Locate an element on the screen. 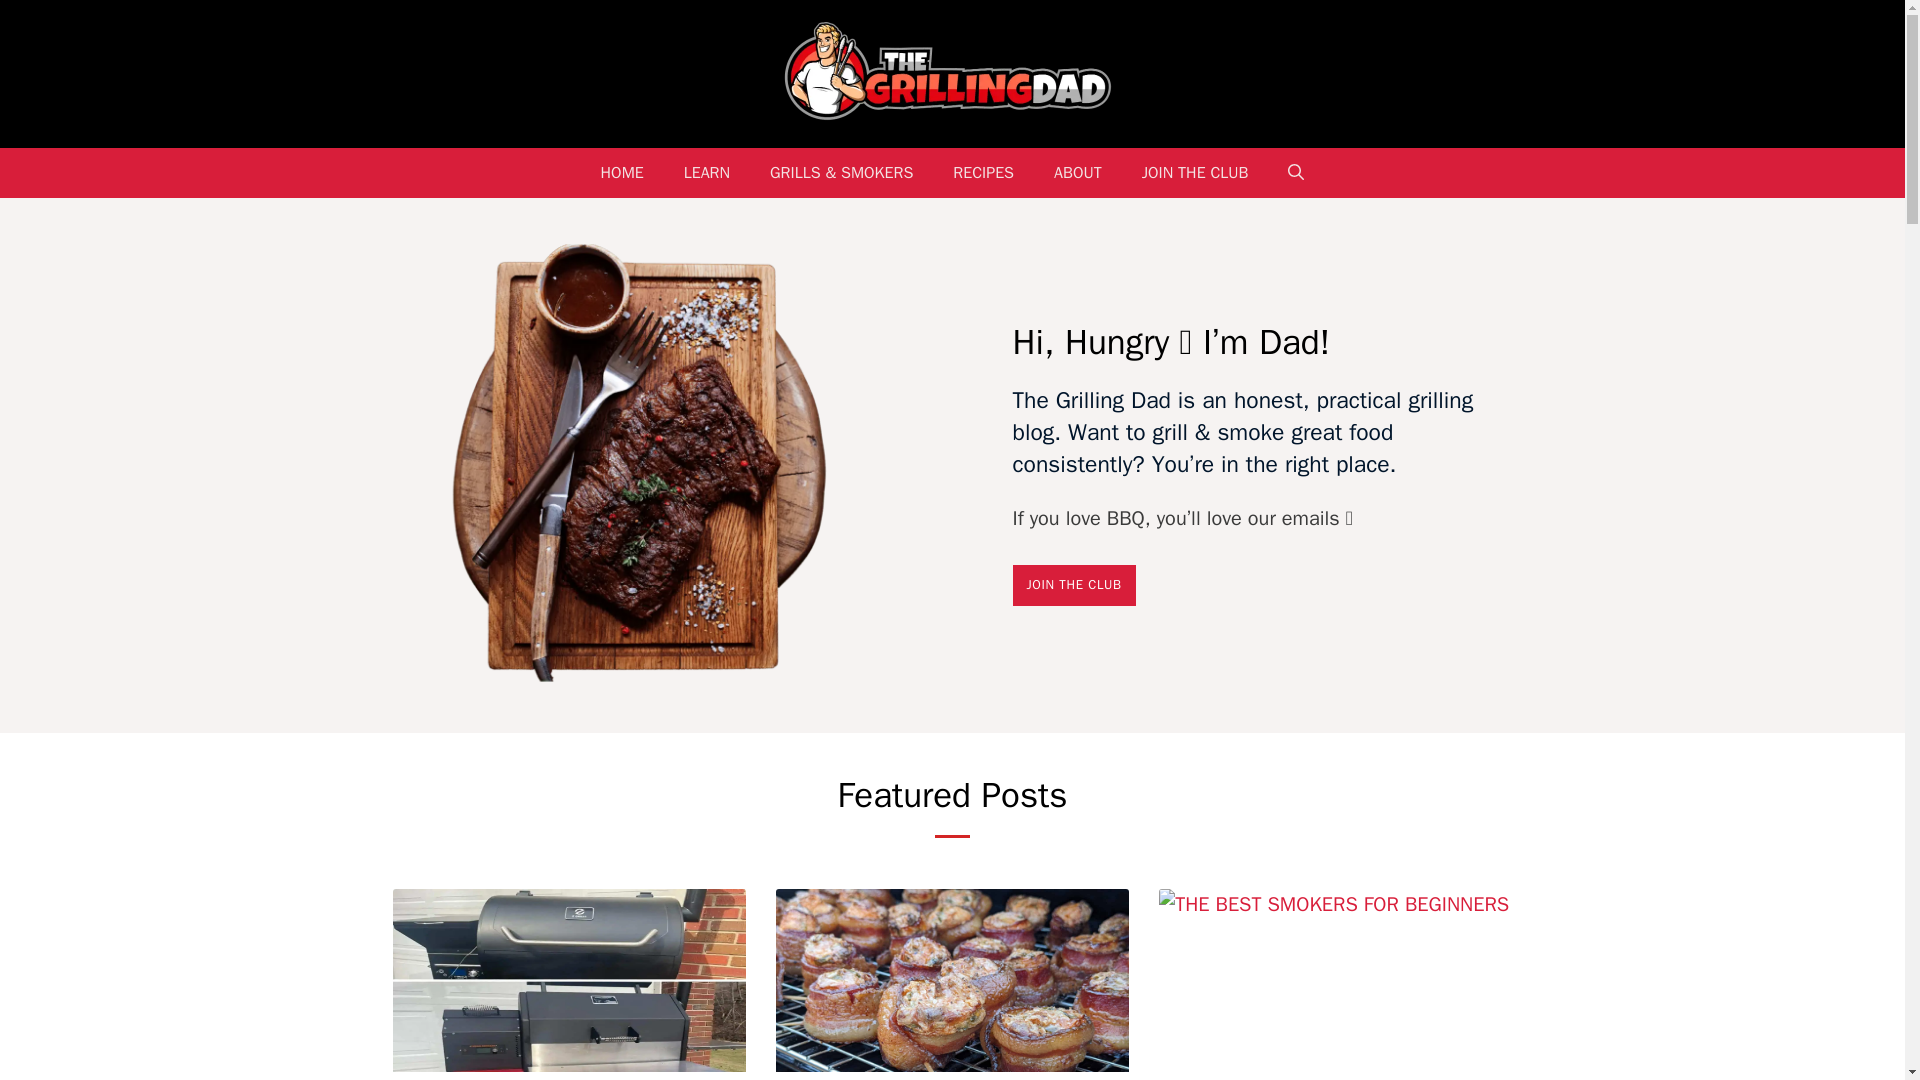 The height and width of the screenshot is (1080, 1920). HOME is located at coordinates (622, 172).